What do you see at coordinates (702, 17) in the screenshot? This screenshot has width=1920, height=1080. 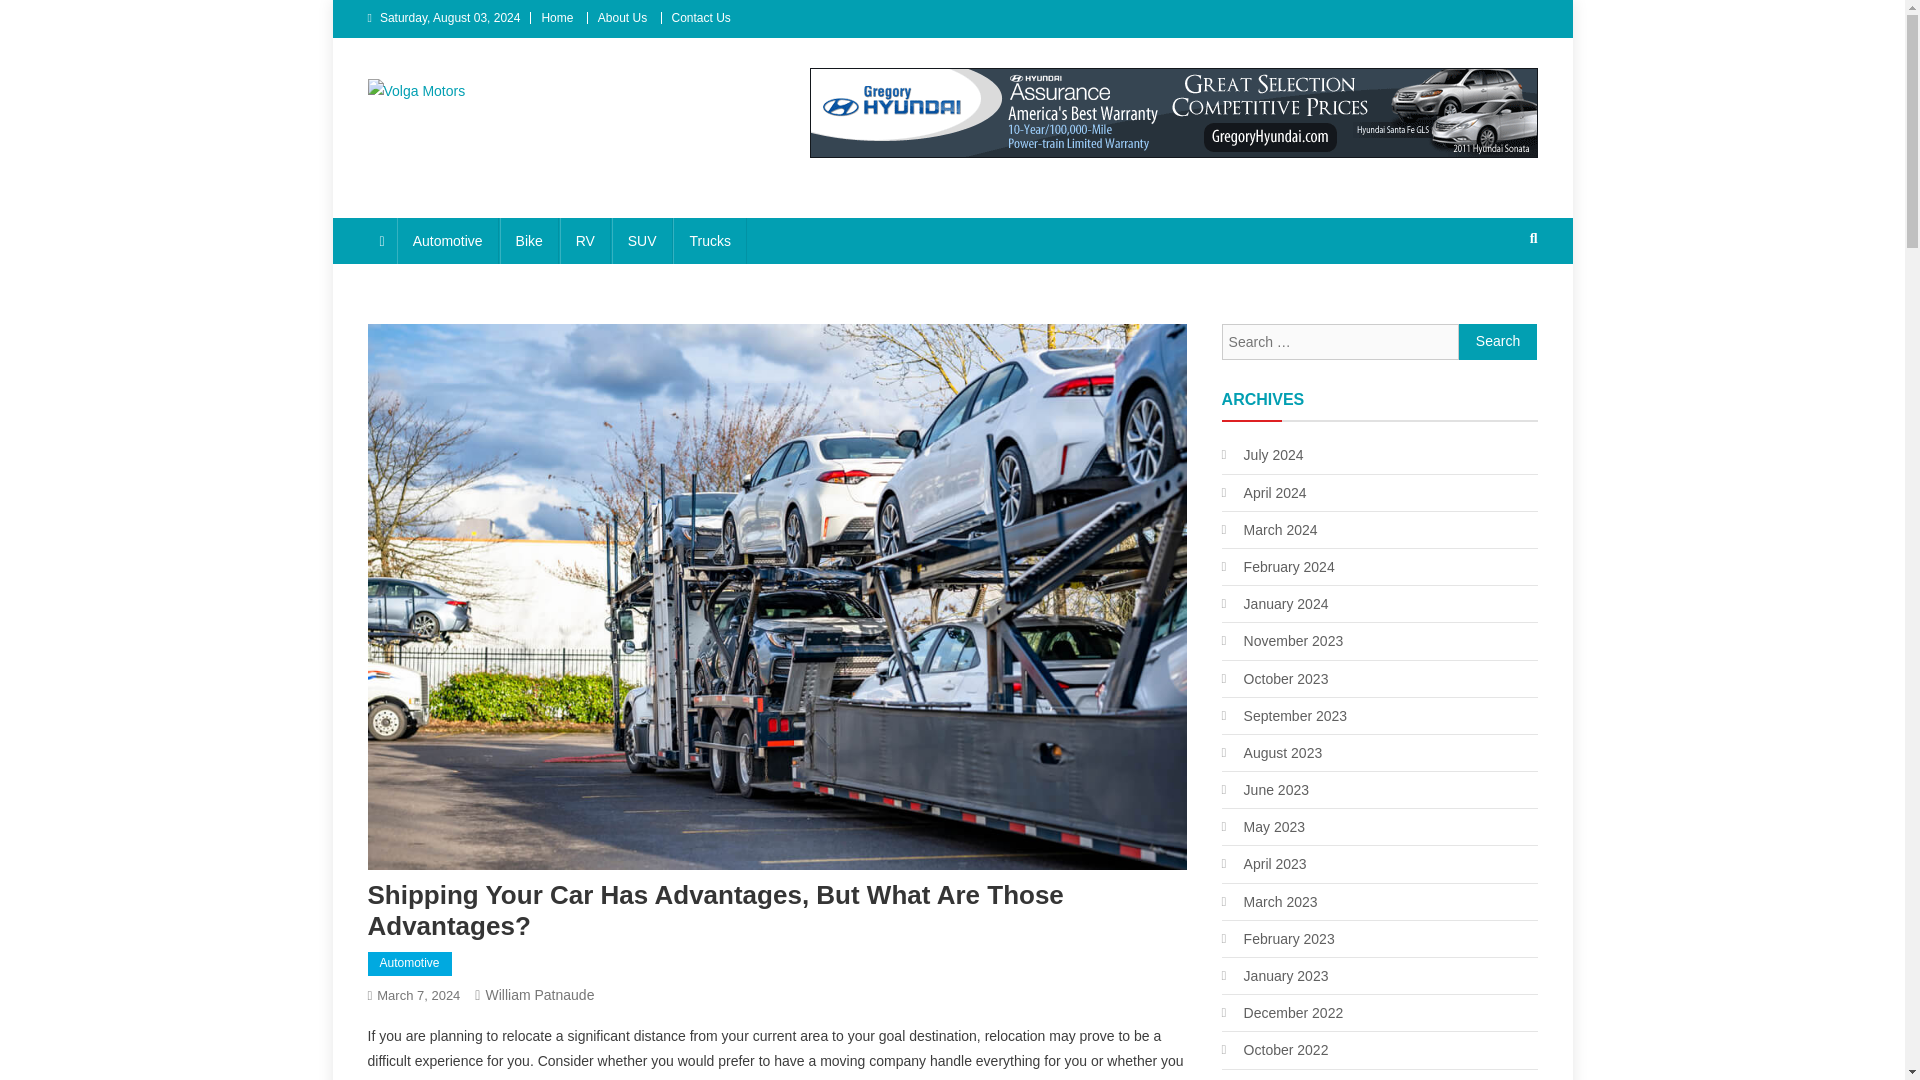 I see `Contact Us` at bounding box center [702, 17].